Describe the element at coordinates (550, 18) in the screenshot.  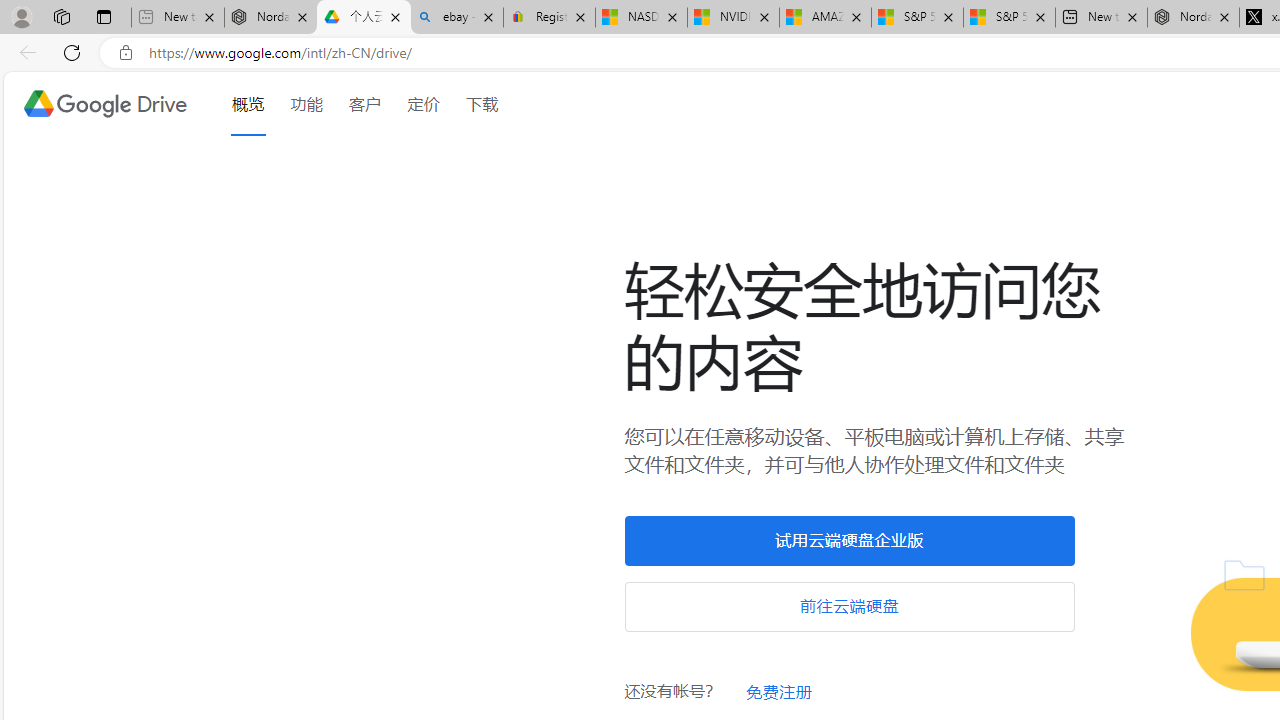
I see `Register: Create a personal eBay account` at that location.